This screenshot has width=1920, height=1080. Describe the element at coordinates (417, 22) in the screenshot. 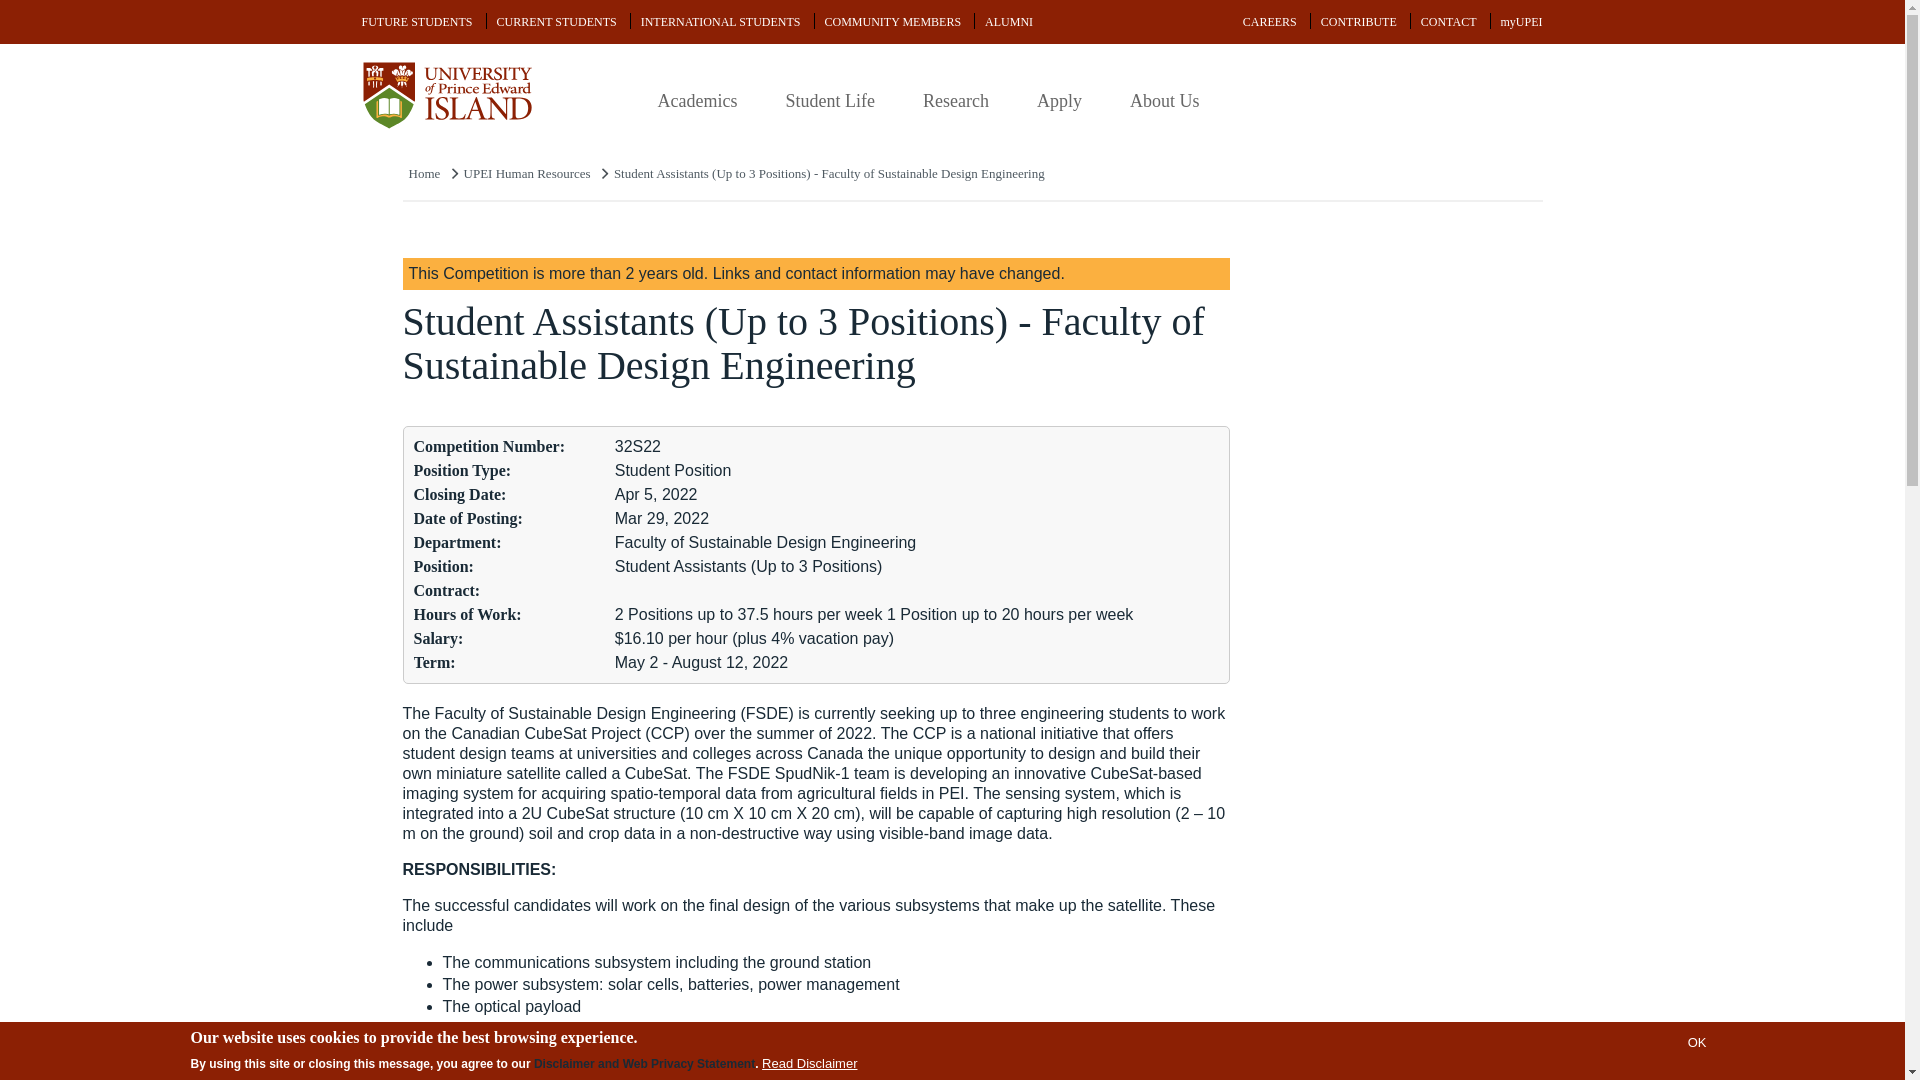

I see `FUTURE STUDENTS` at that location.